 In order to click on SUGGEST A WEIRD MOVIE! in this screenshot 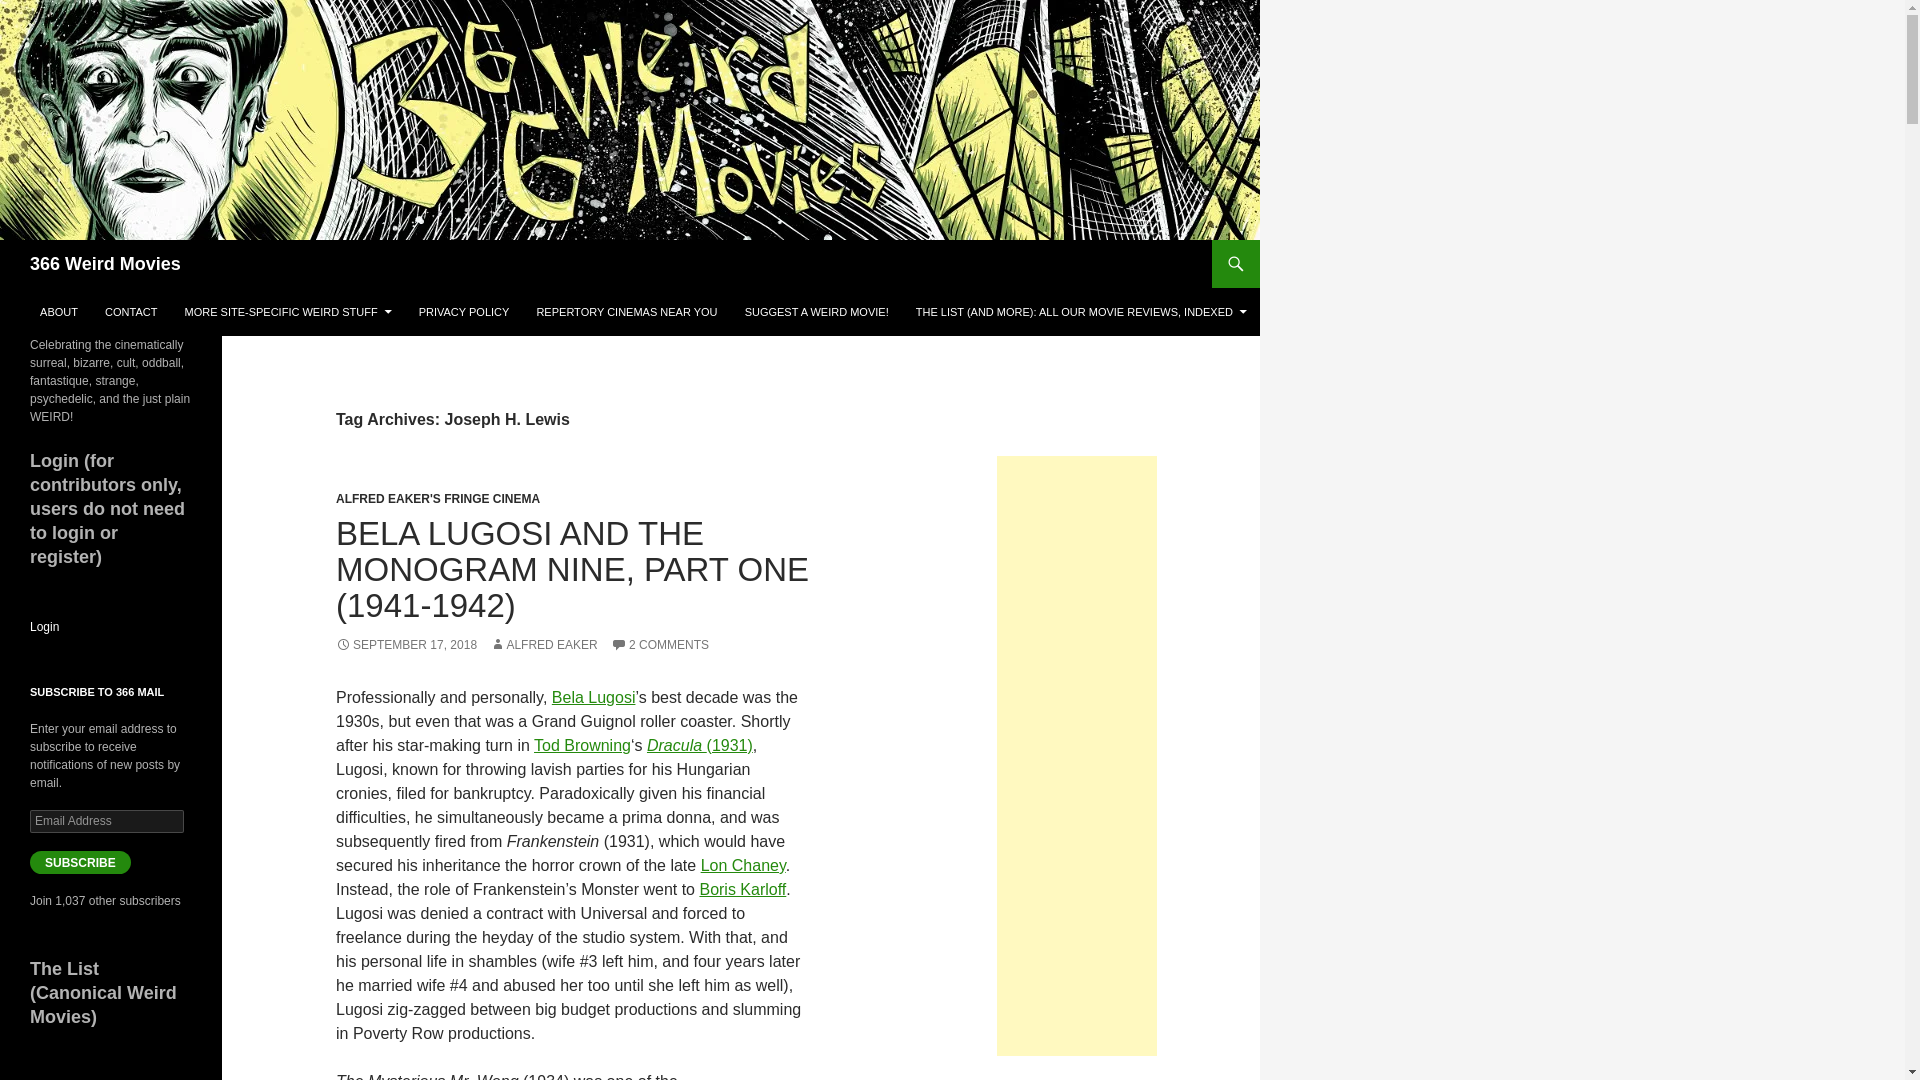, I will do `click(816, 312)`.